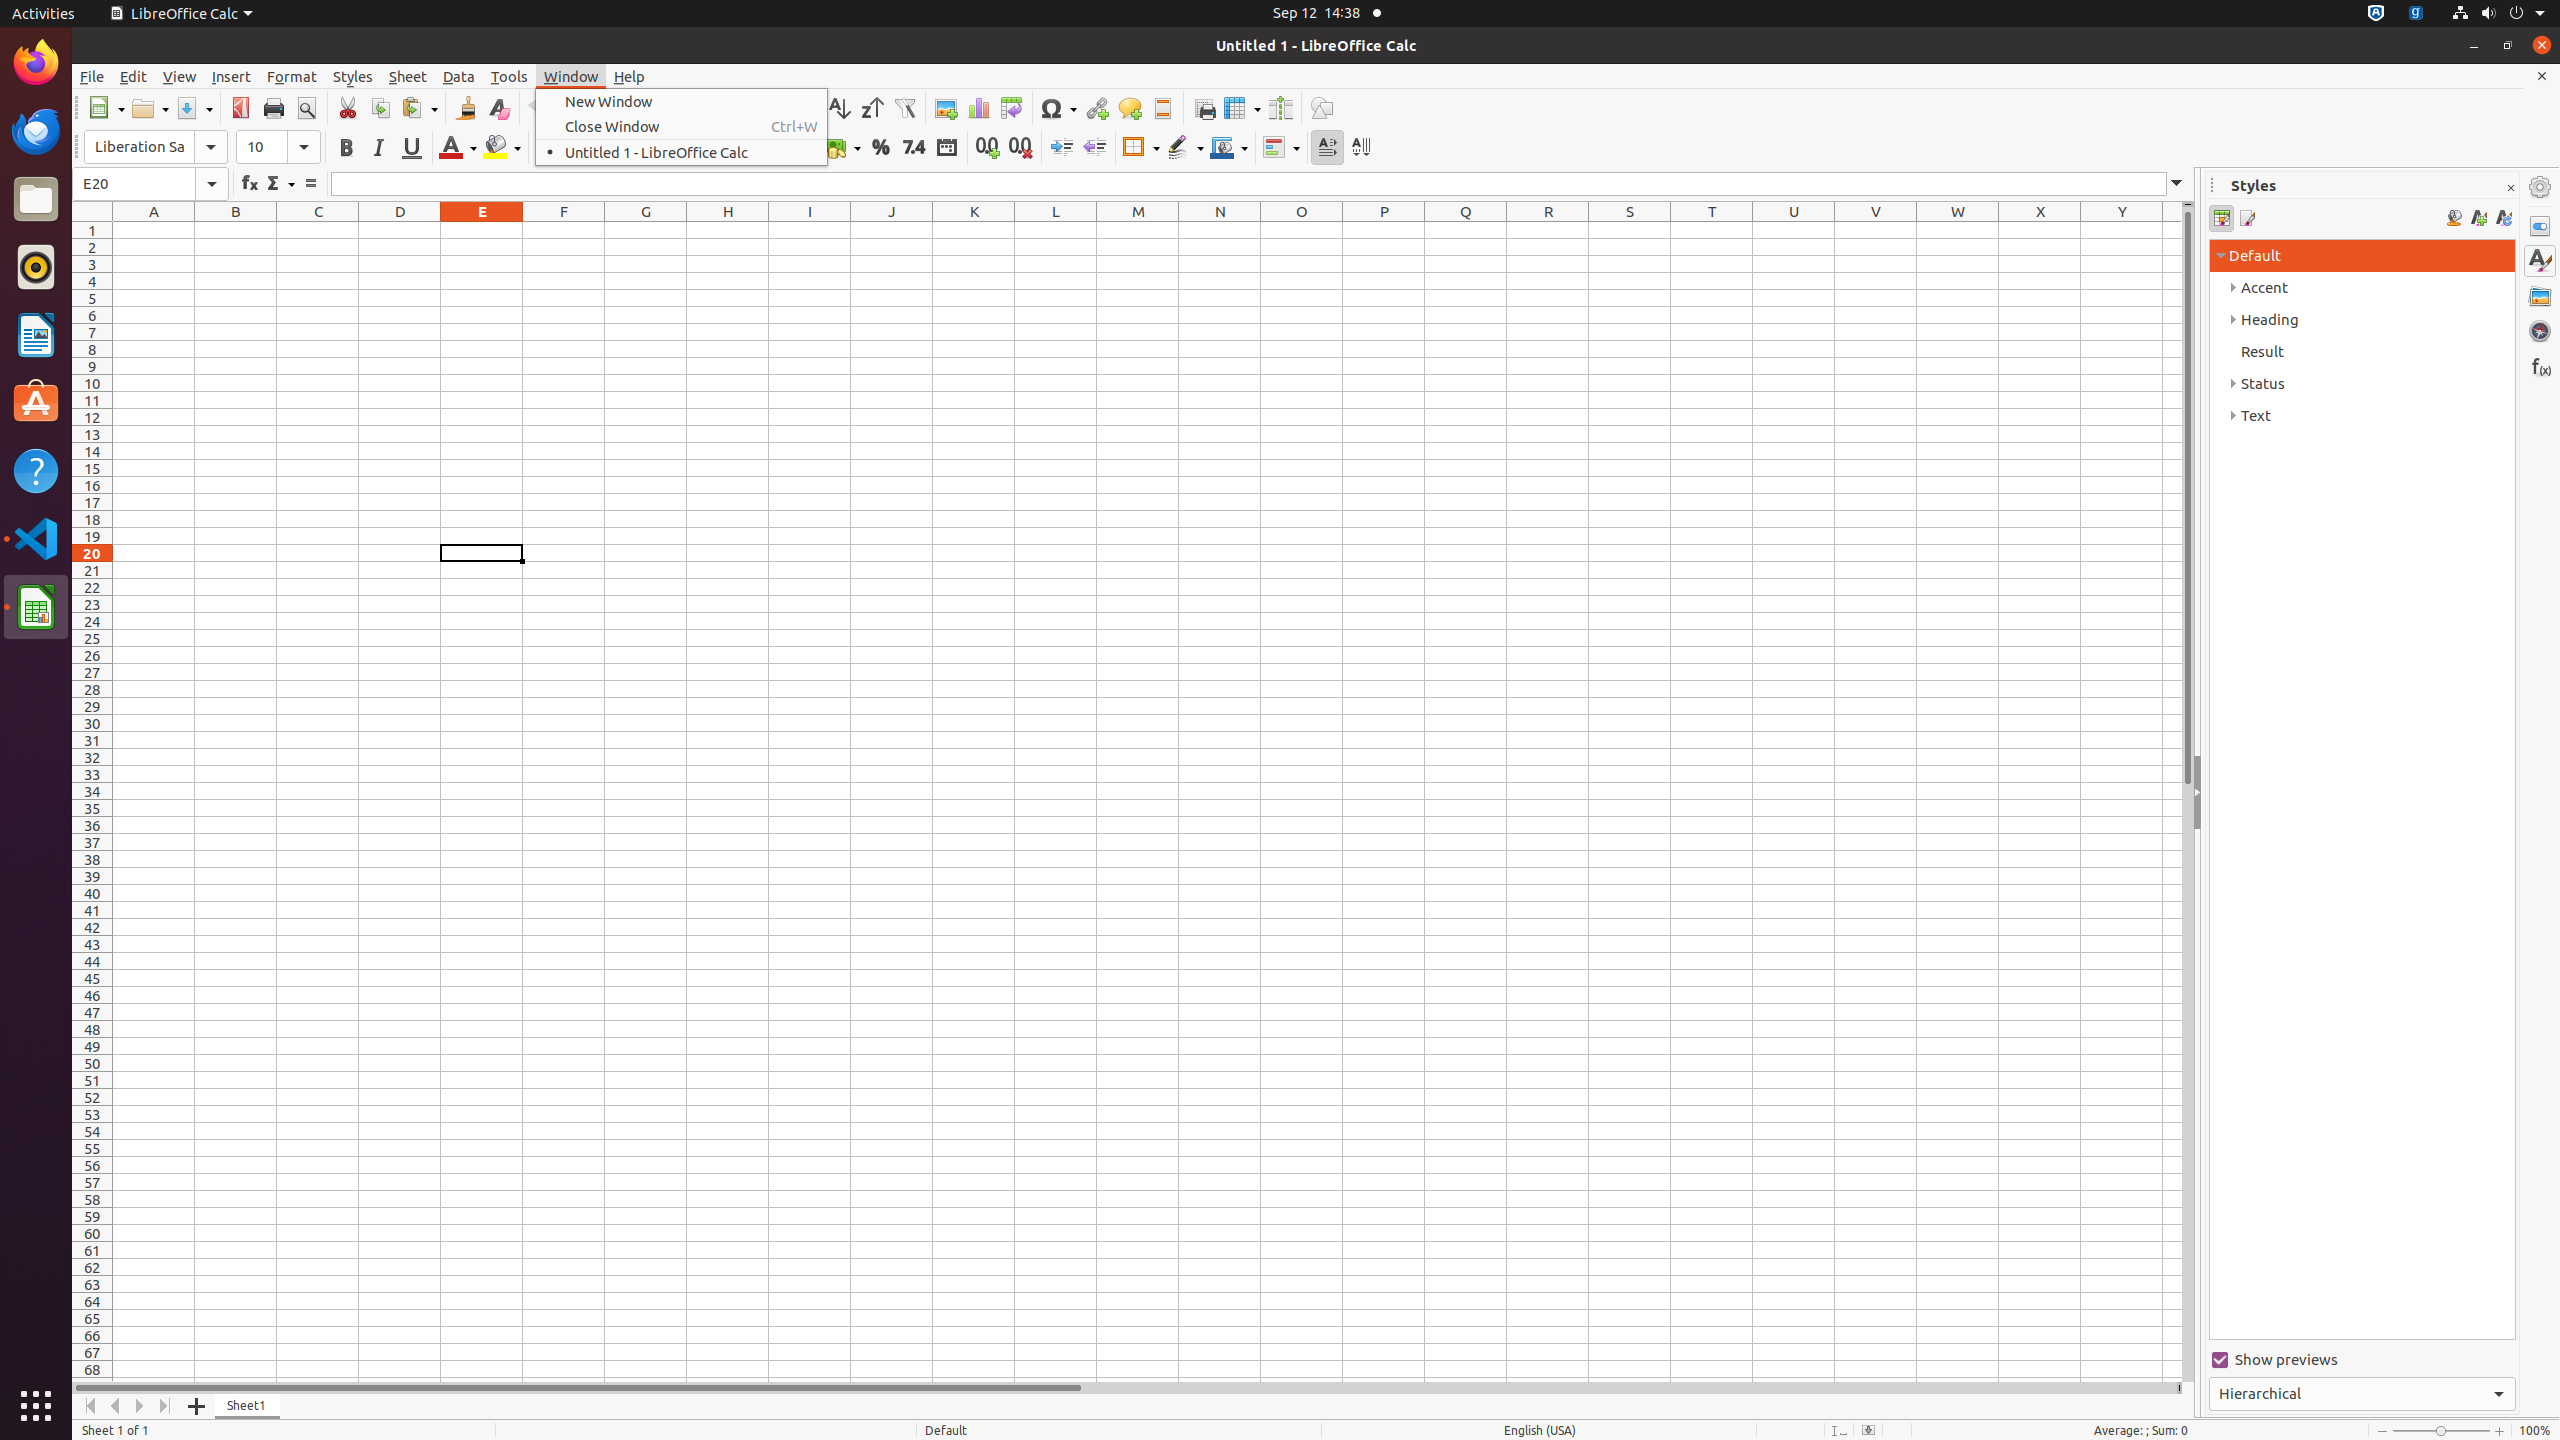 This screenshot has height=1440, width=2560. Describe the element at coordinates (1130, 108) in the screenshot. I see `Comment` at that location.